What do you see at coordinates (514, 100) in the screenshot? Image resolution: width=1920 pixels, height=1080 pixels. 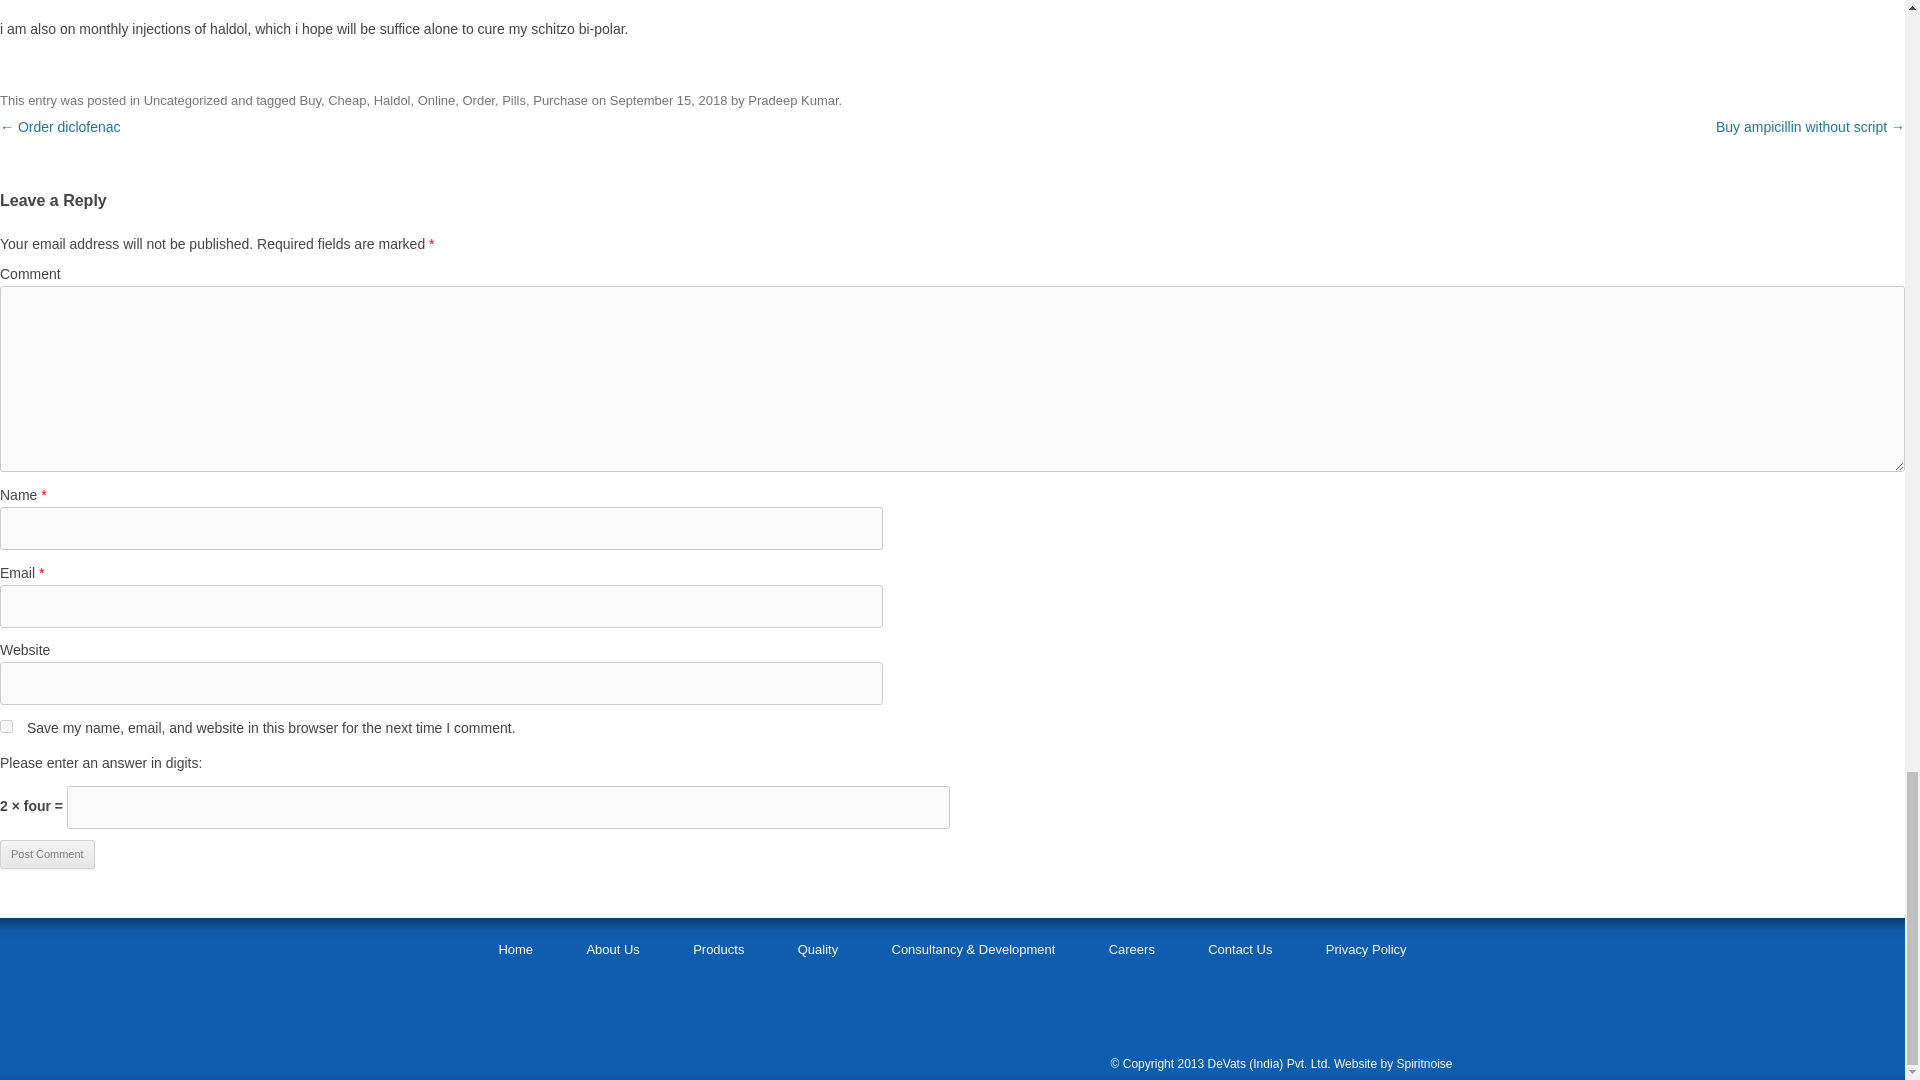 I see `Pills` at bounding box center [514, 100].